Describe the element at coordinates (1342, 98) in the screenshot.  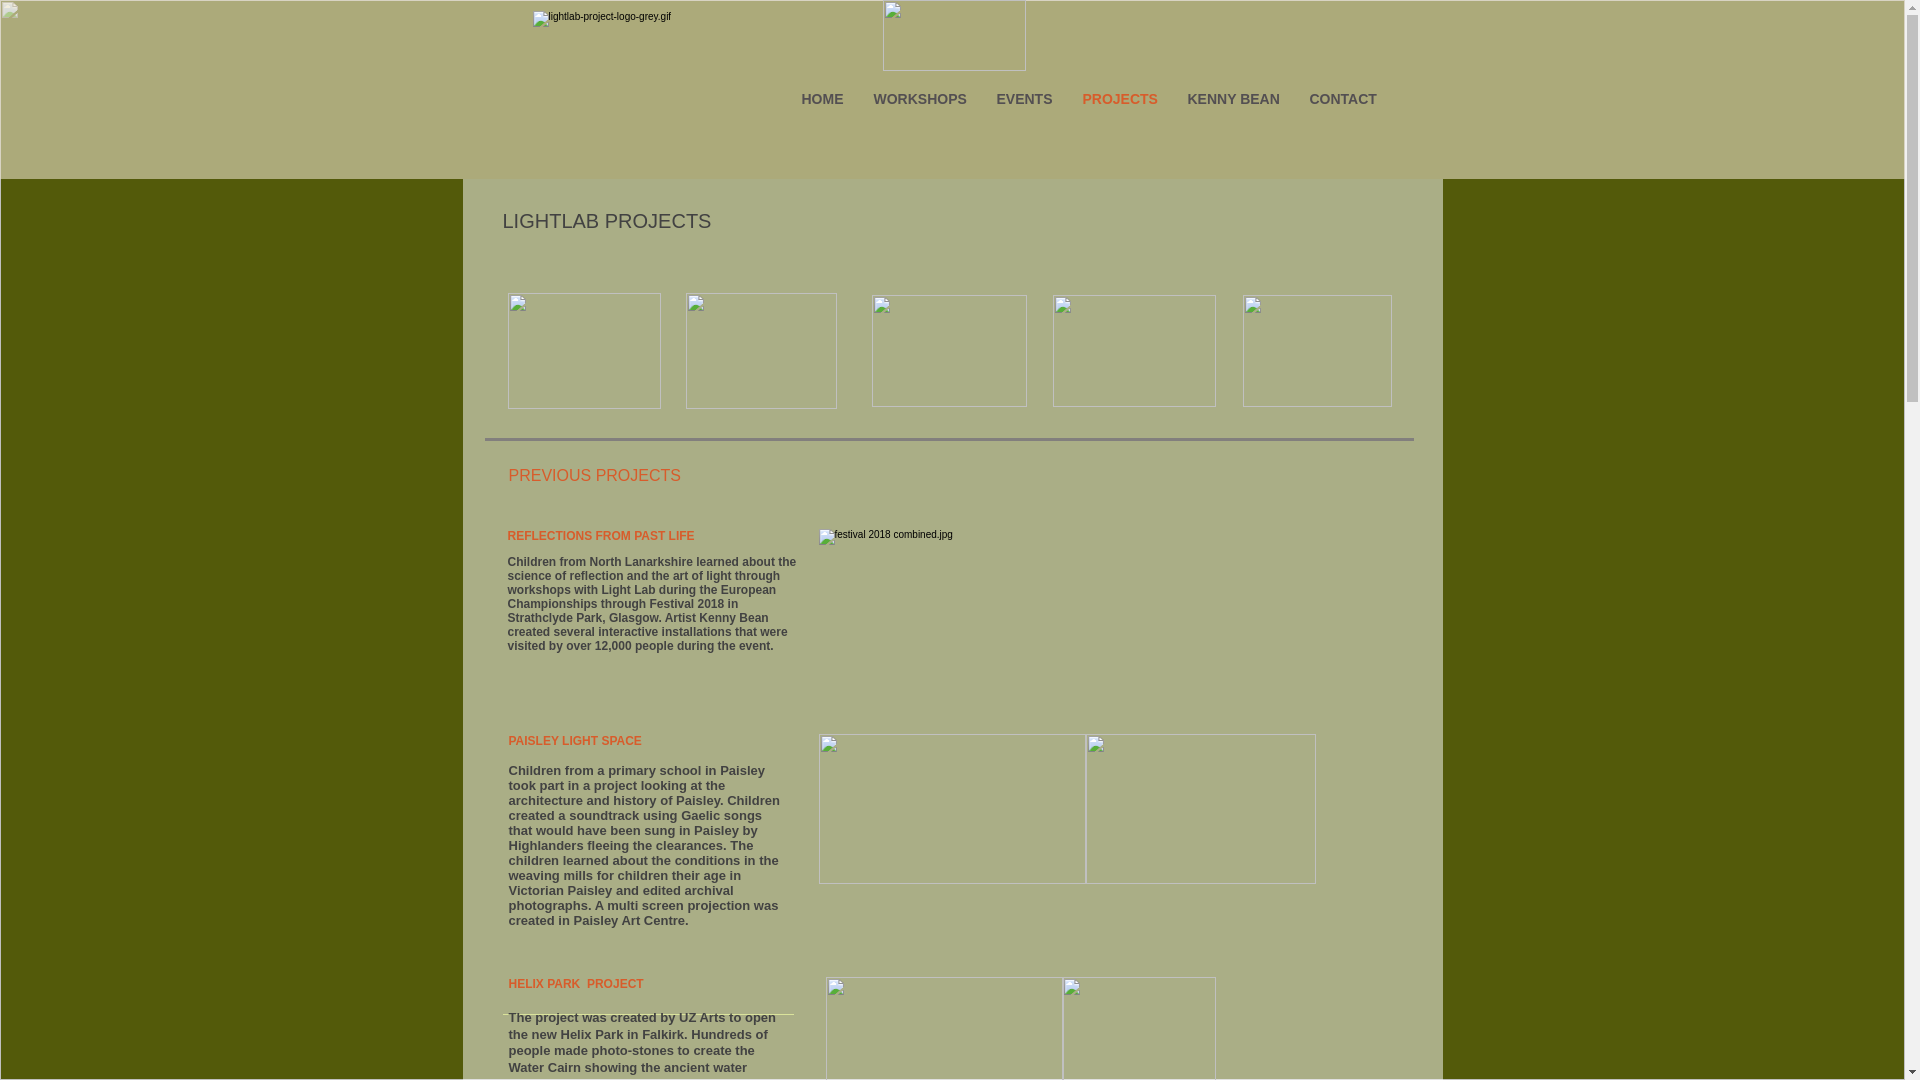
I see `CONTACT` at that location.